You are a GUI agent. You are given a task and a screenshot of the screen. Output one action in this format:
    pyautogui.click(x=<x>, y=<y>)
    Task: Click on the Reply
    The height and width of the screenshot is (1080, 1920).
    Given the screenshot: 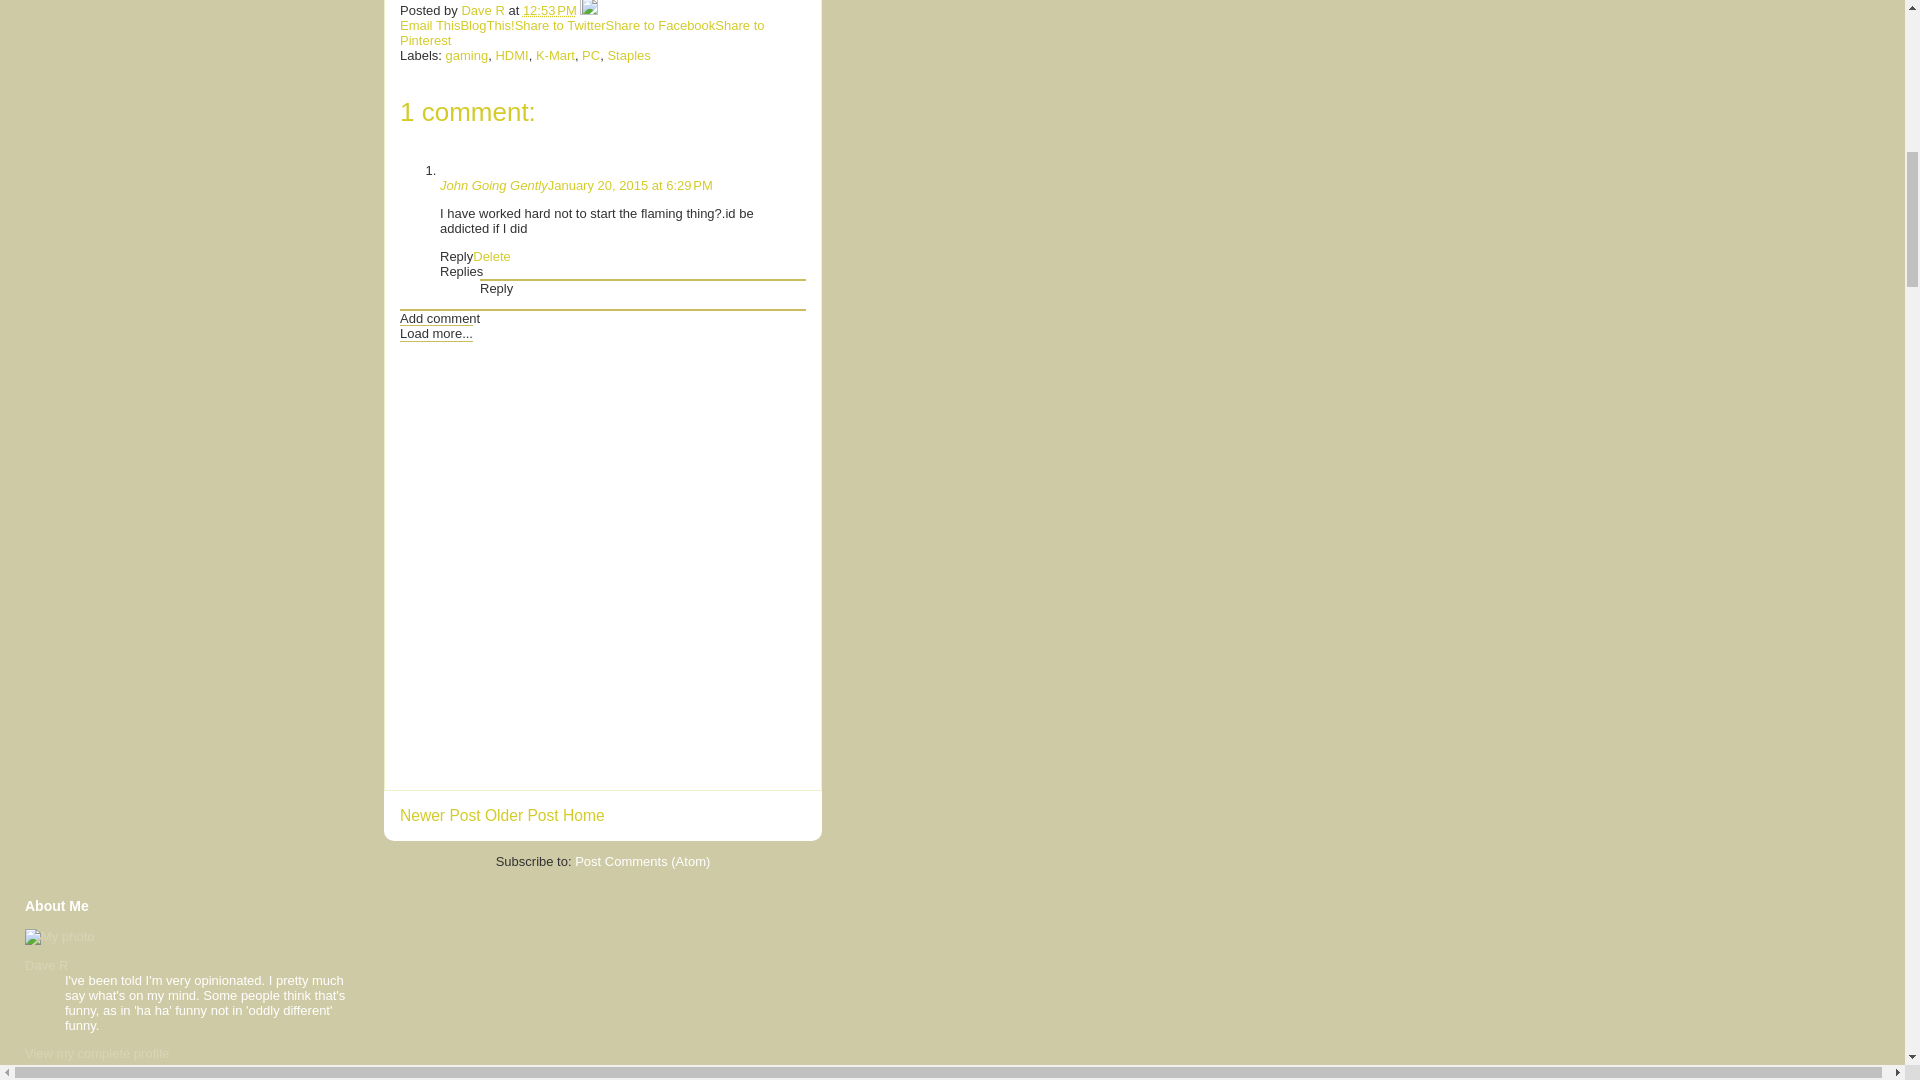 What is the action you would take?
    pyautogui.click(x=496, y=288)
    